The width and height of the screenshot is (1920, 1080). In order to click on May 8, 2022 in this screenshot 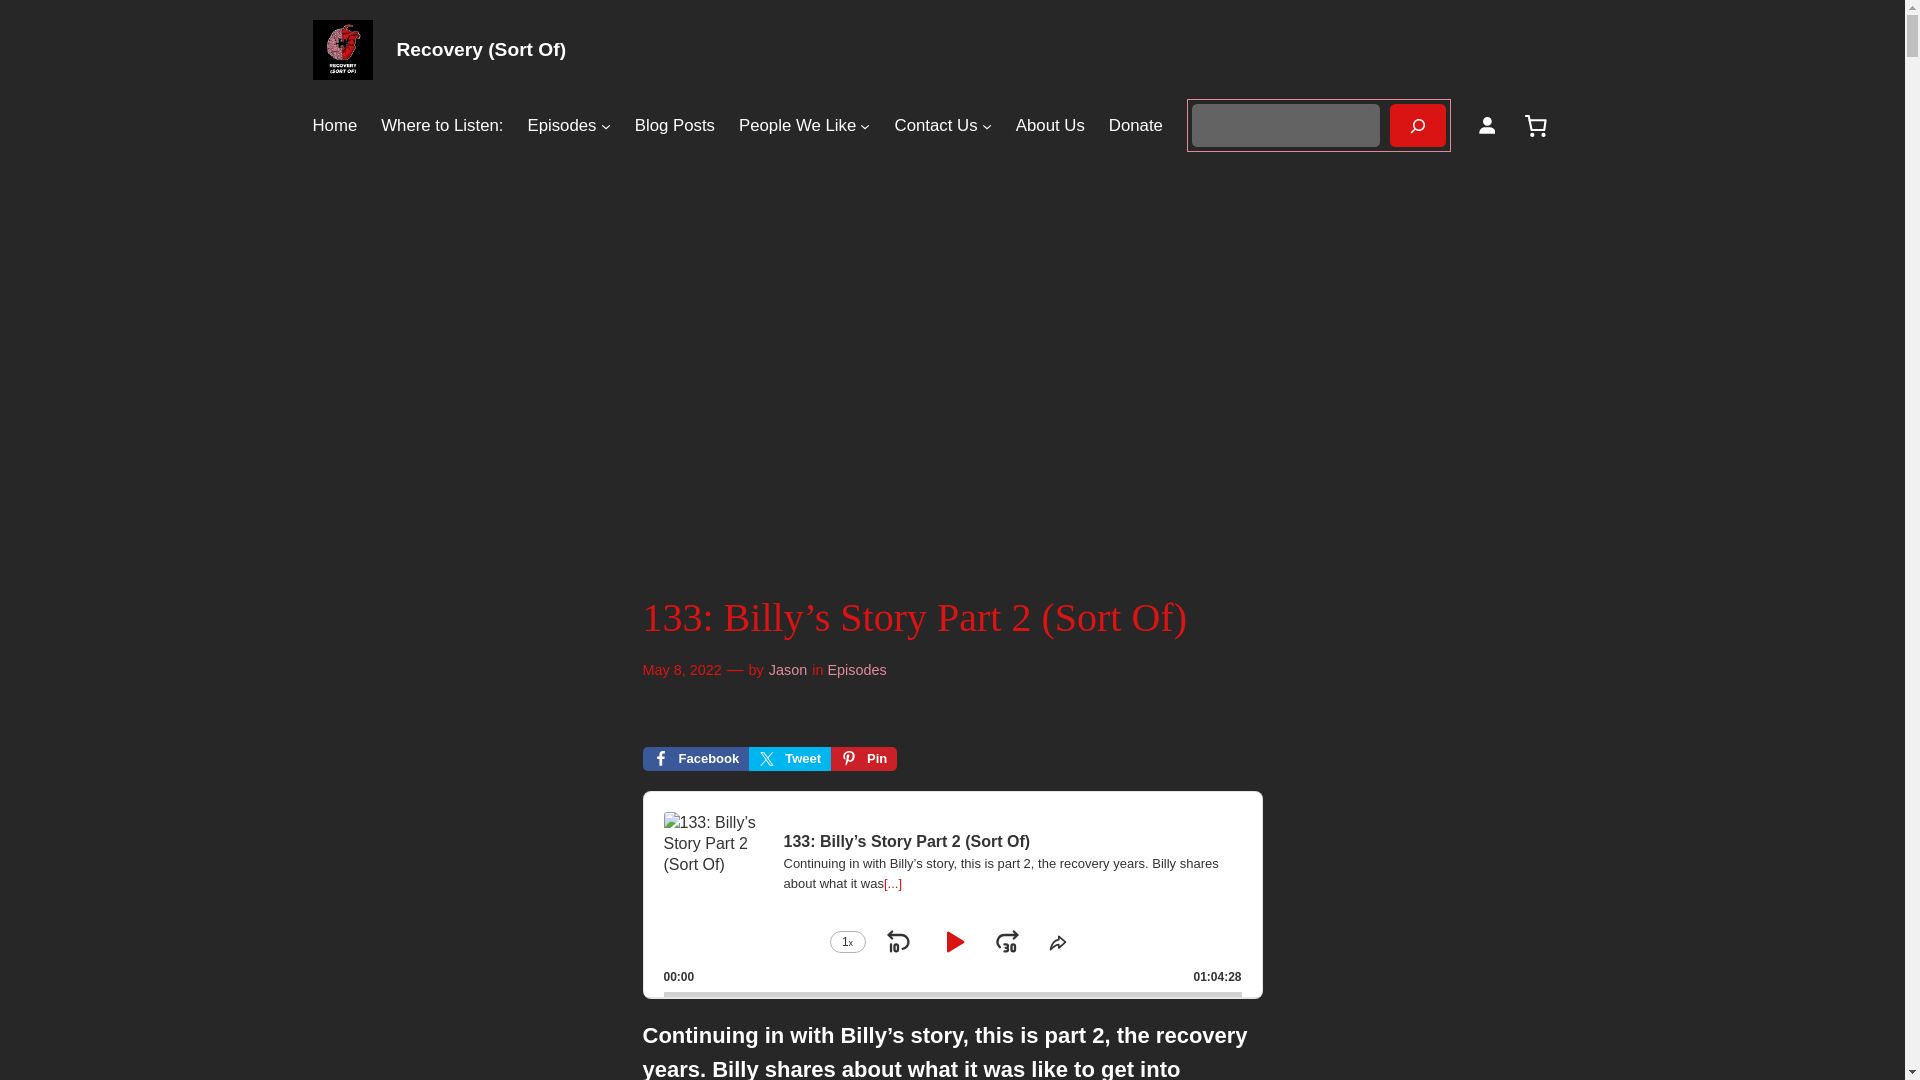, I will do `click(681, 670)`.